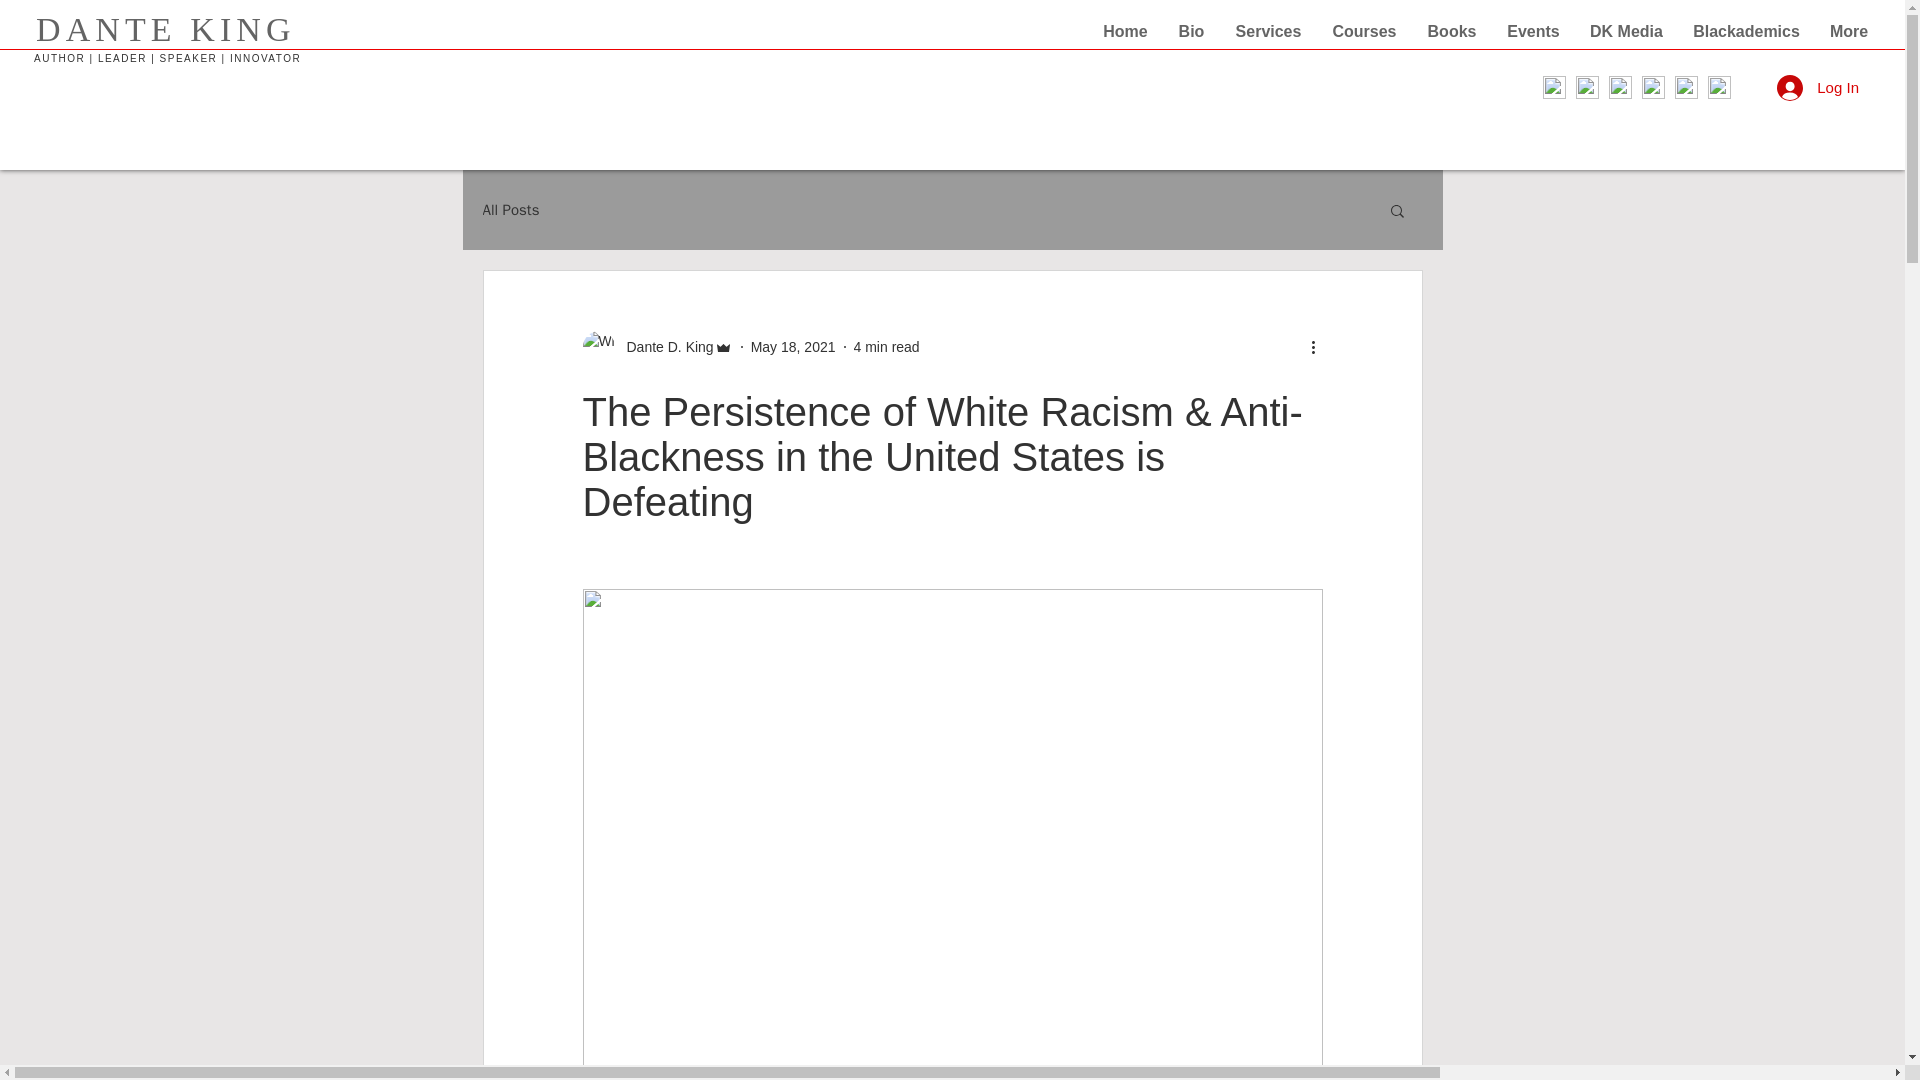 Image resolution: width=1920 pixels, height=1080 pixels. Describe the element at coordinates (1268, 32) in the screenshot. I see `Services` at that location.